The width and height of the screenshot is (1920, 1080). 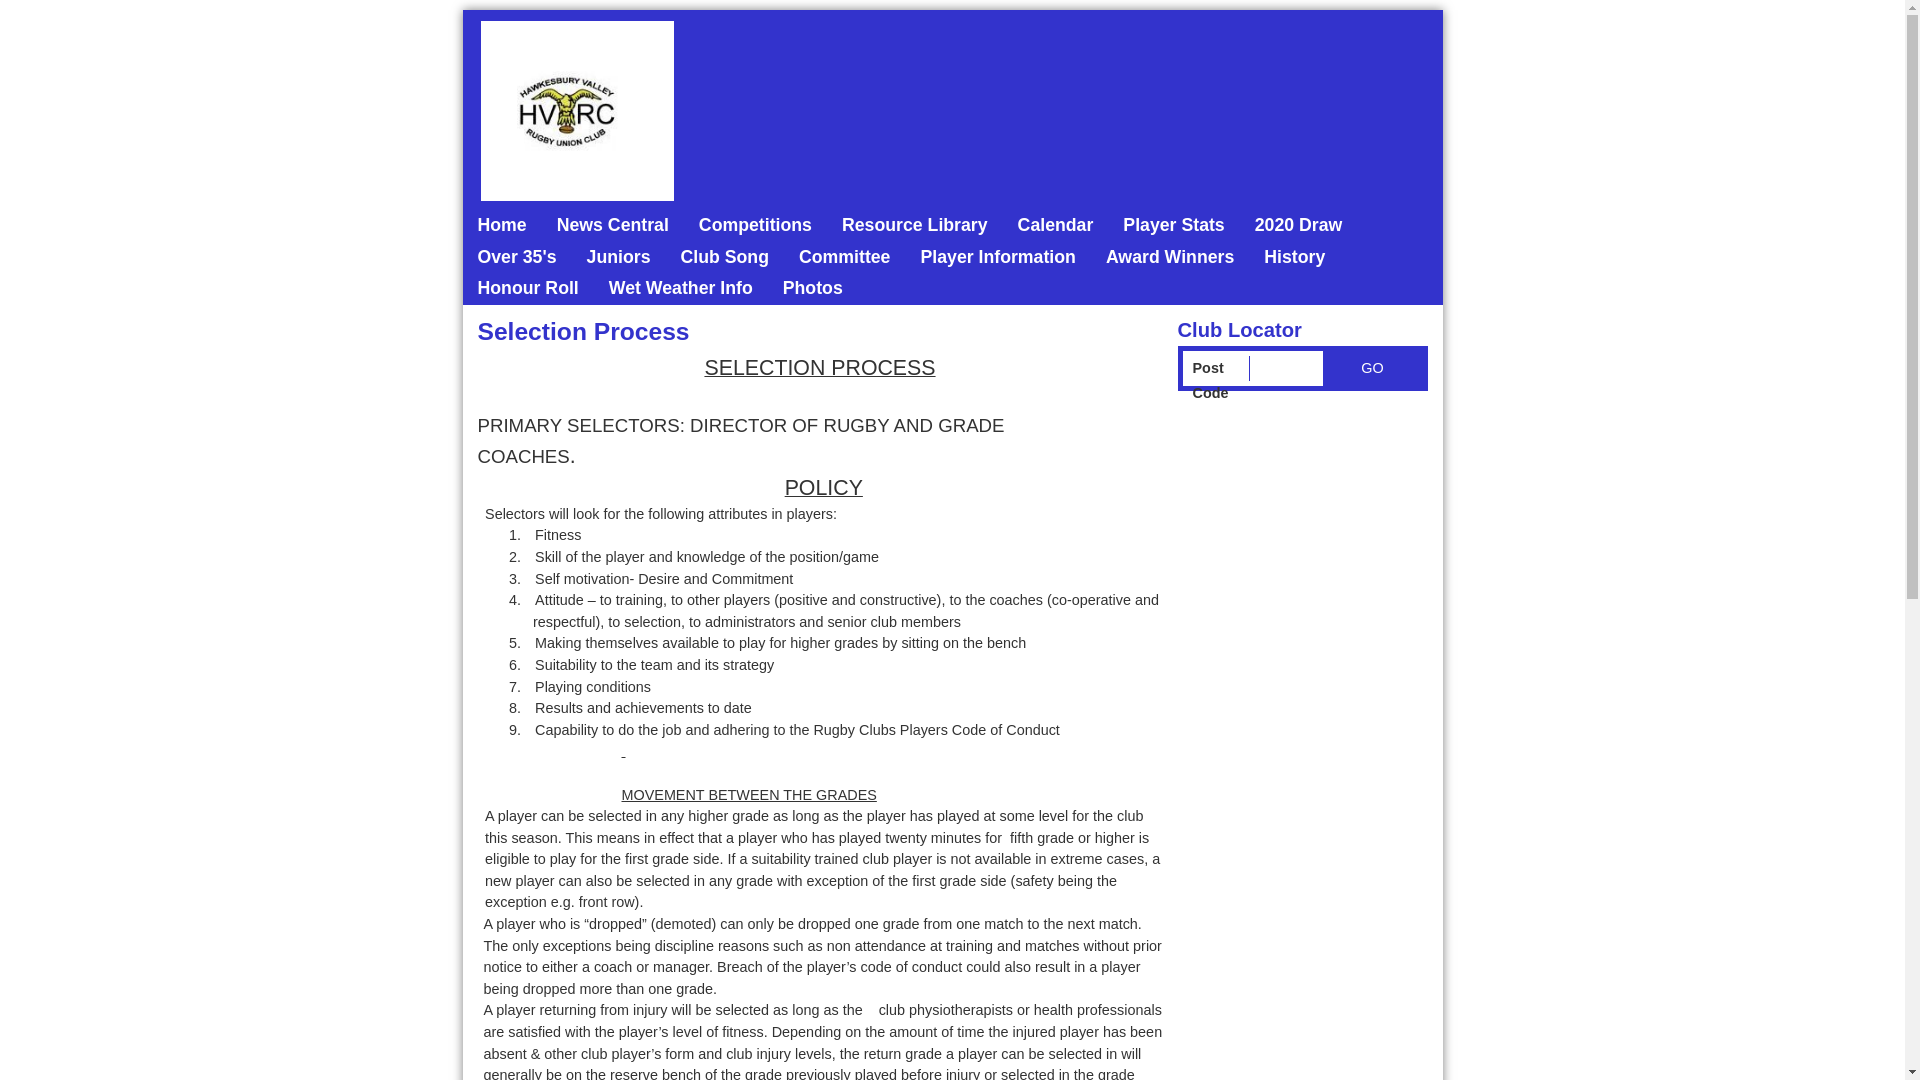 I want to click on Club Song, so click(x=724, y=258).